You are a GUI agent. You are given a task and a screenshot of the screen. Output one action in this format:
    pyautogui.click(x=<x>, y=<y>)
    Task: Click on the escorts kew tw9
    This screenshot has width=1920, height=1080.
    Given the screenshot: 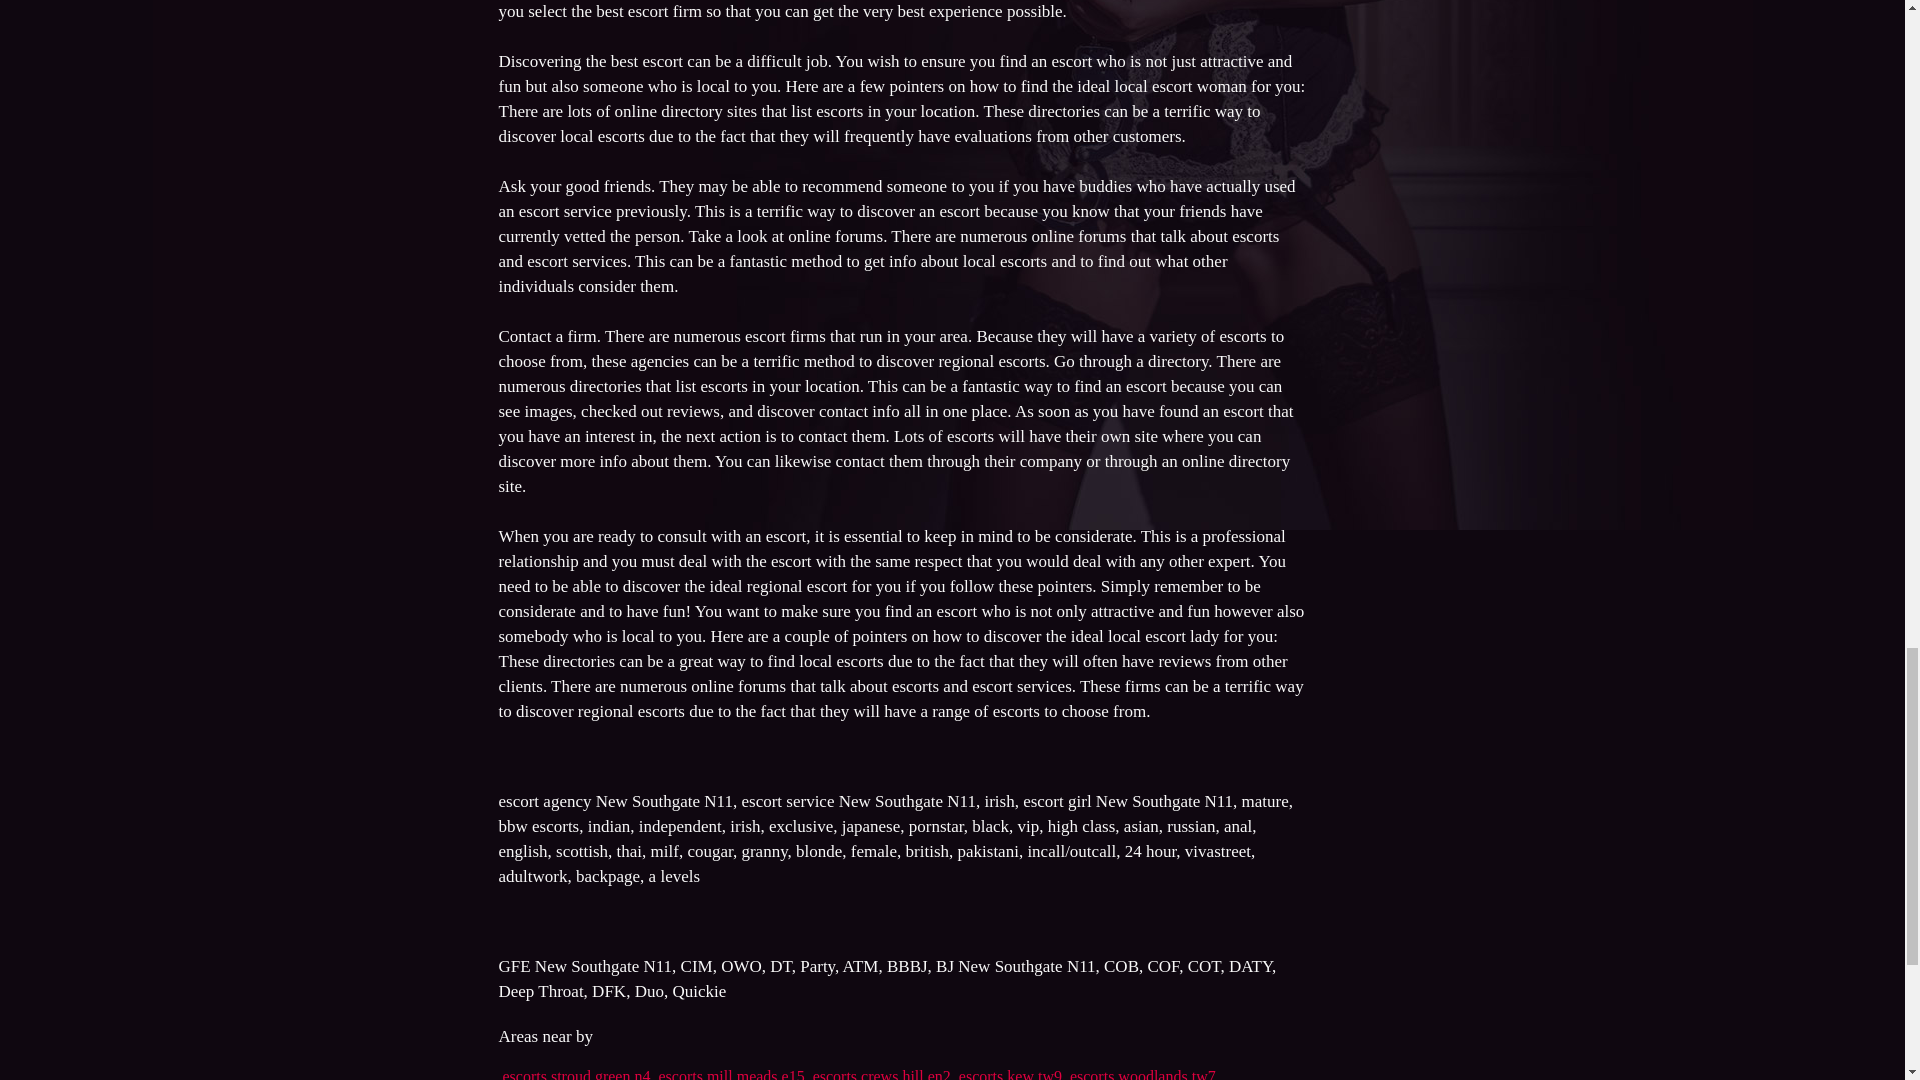 What is the action you would take?
    pyautogui.click(x=1010, y=1074)
    